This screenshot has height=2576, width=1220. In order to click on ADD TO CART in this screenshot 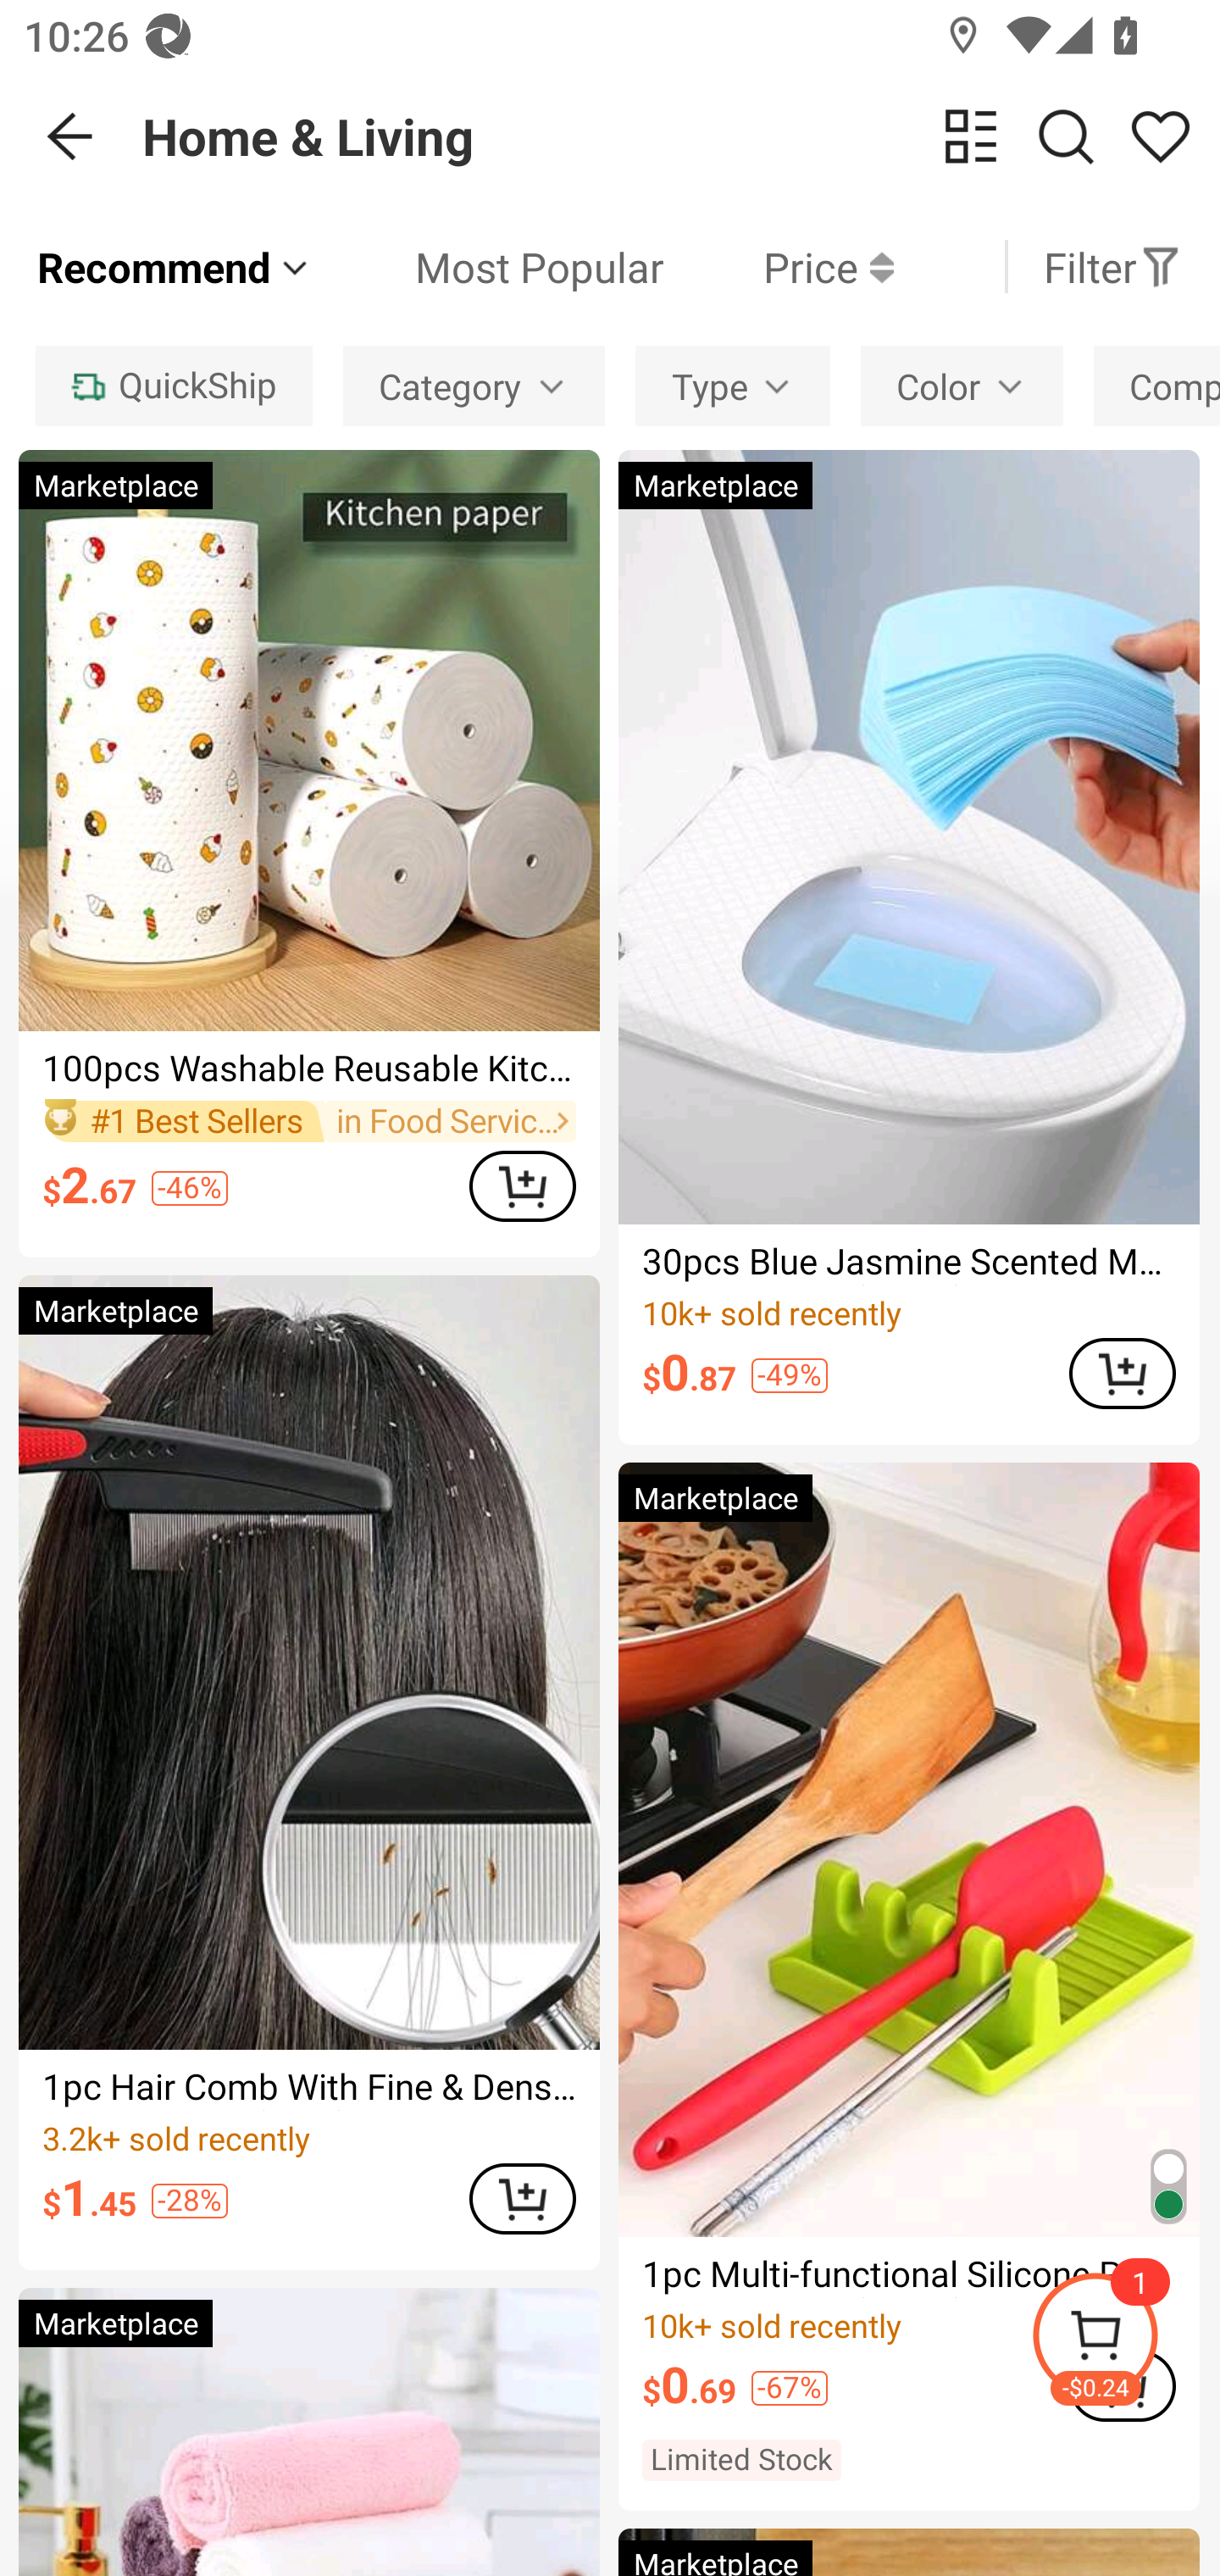, I will do `click(522, 1185)`.